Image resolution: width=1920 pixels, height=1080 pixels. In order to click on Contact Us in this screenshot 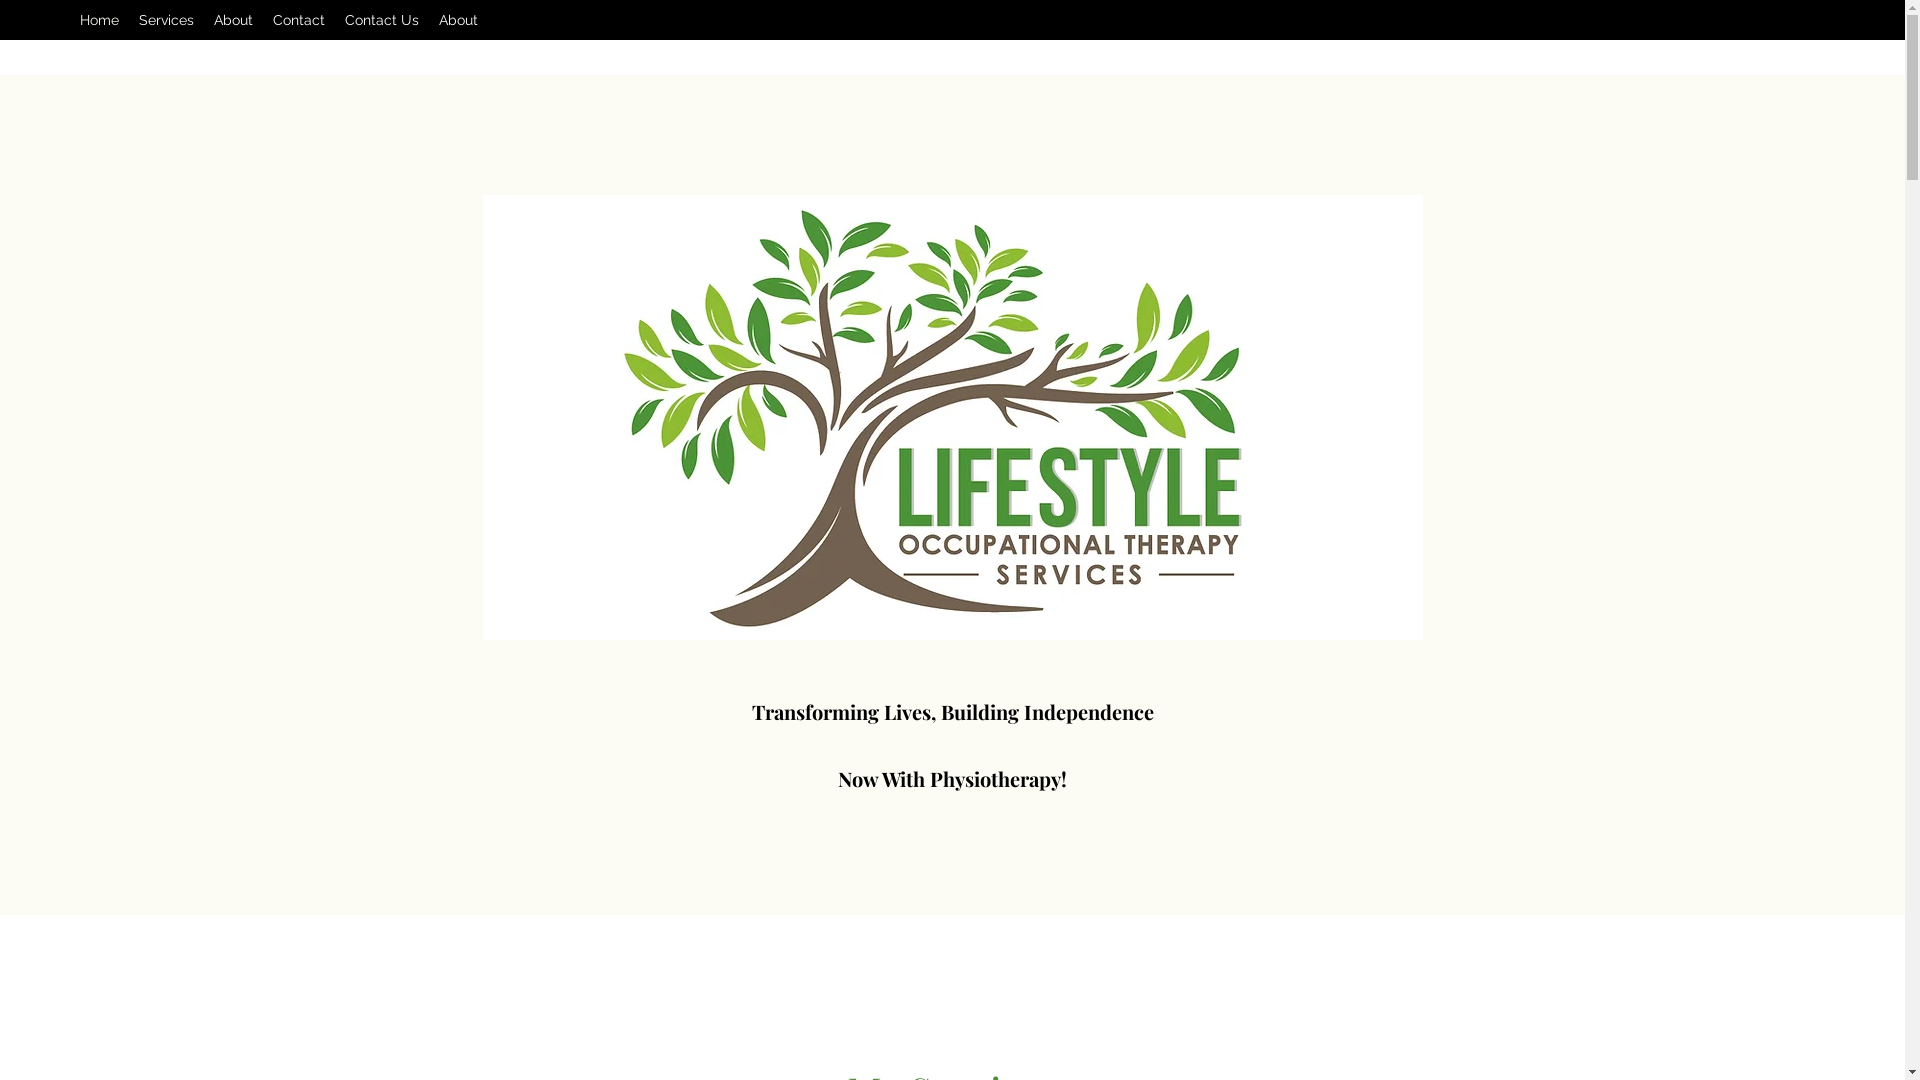, I will do `click(382, 20)`.